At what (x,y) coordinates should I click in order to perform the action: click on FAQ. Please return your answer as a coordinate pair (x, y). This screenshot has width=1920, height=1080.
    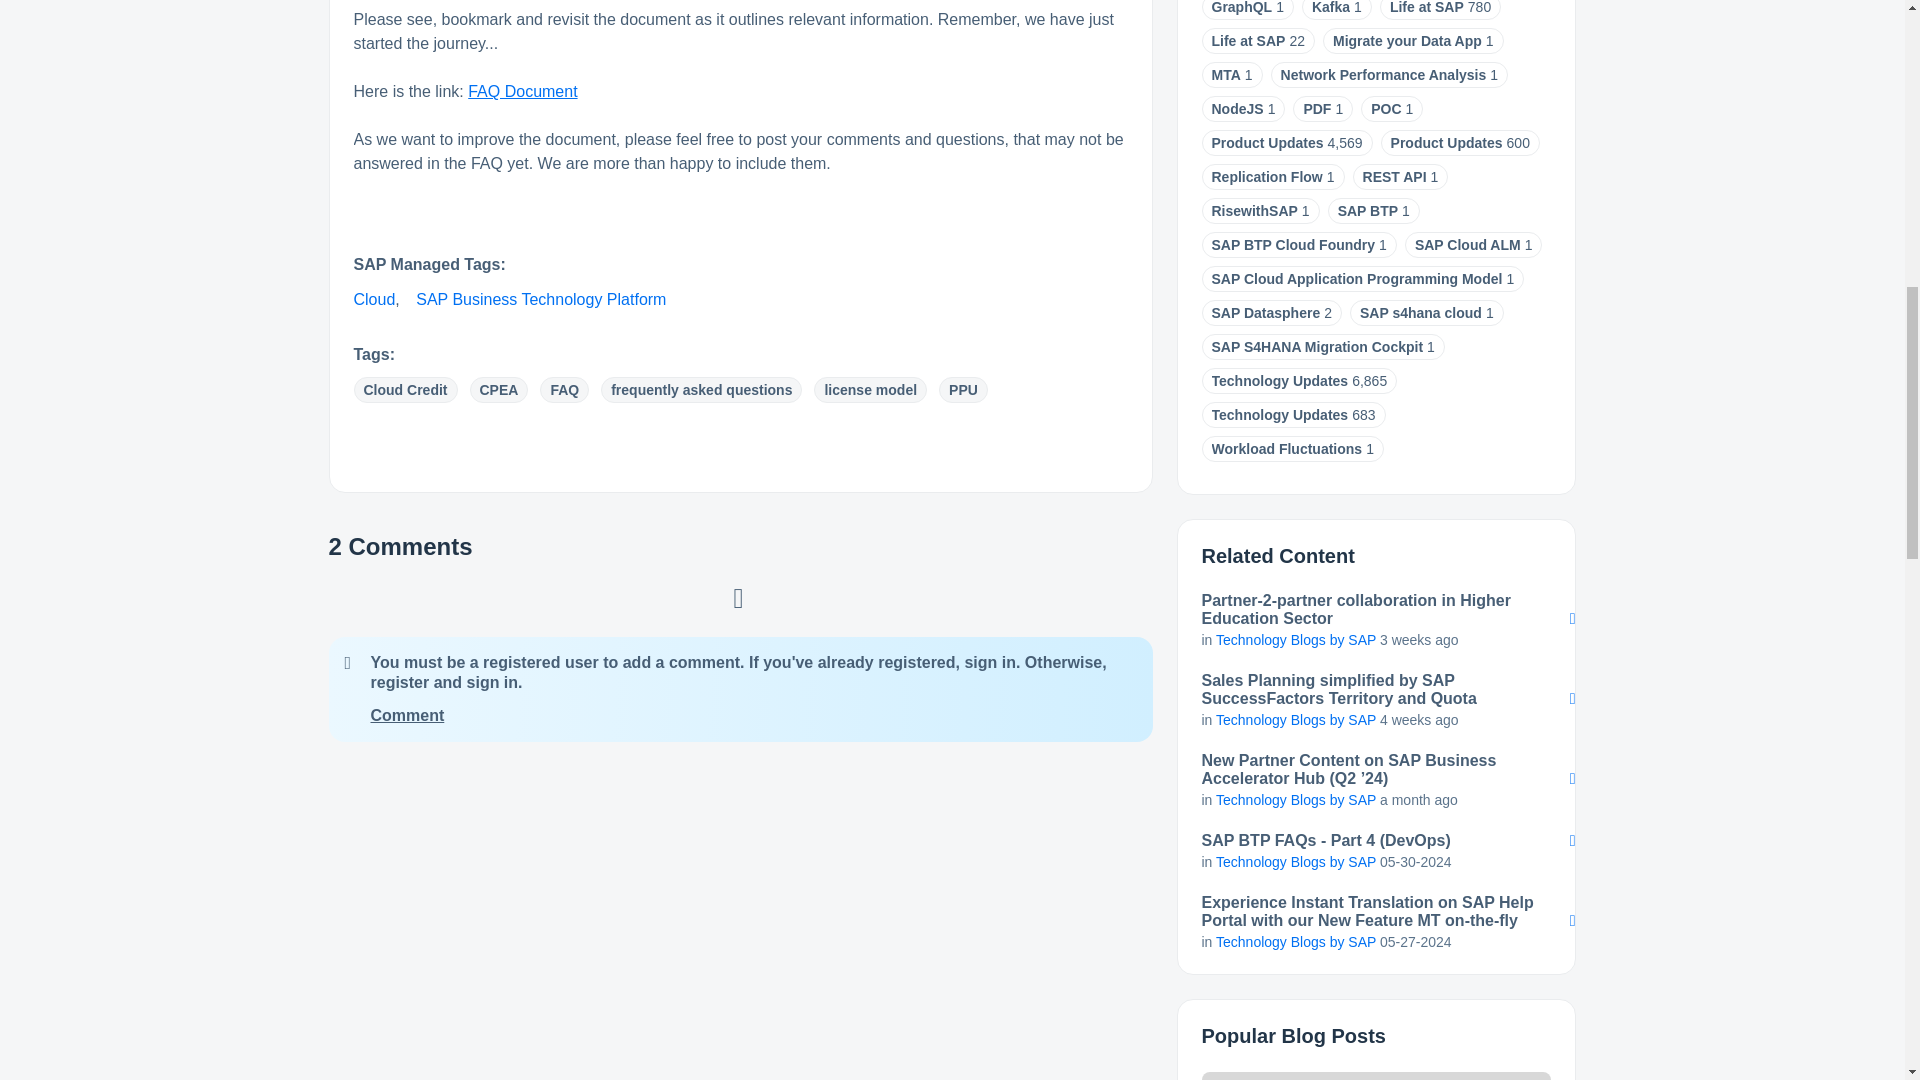
    Looking at the image, I should click on (564, 389).